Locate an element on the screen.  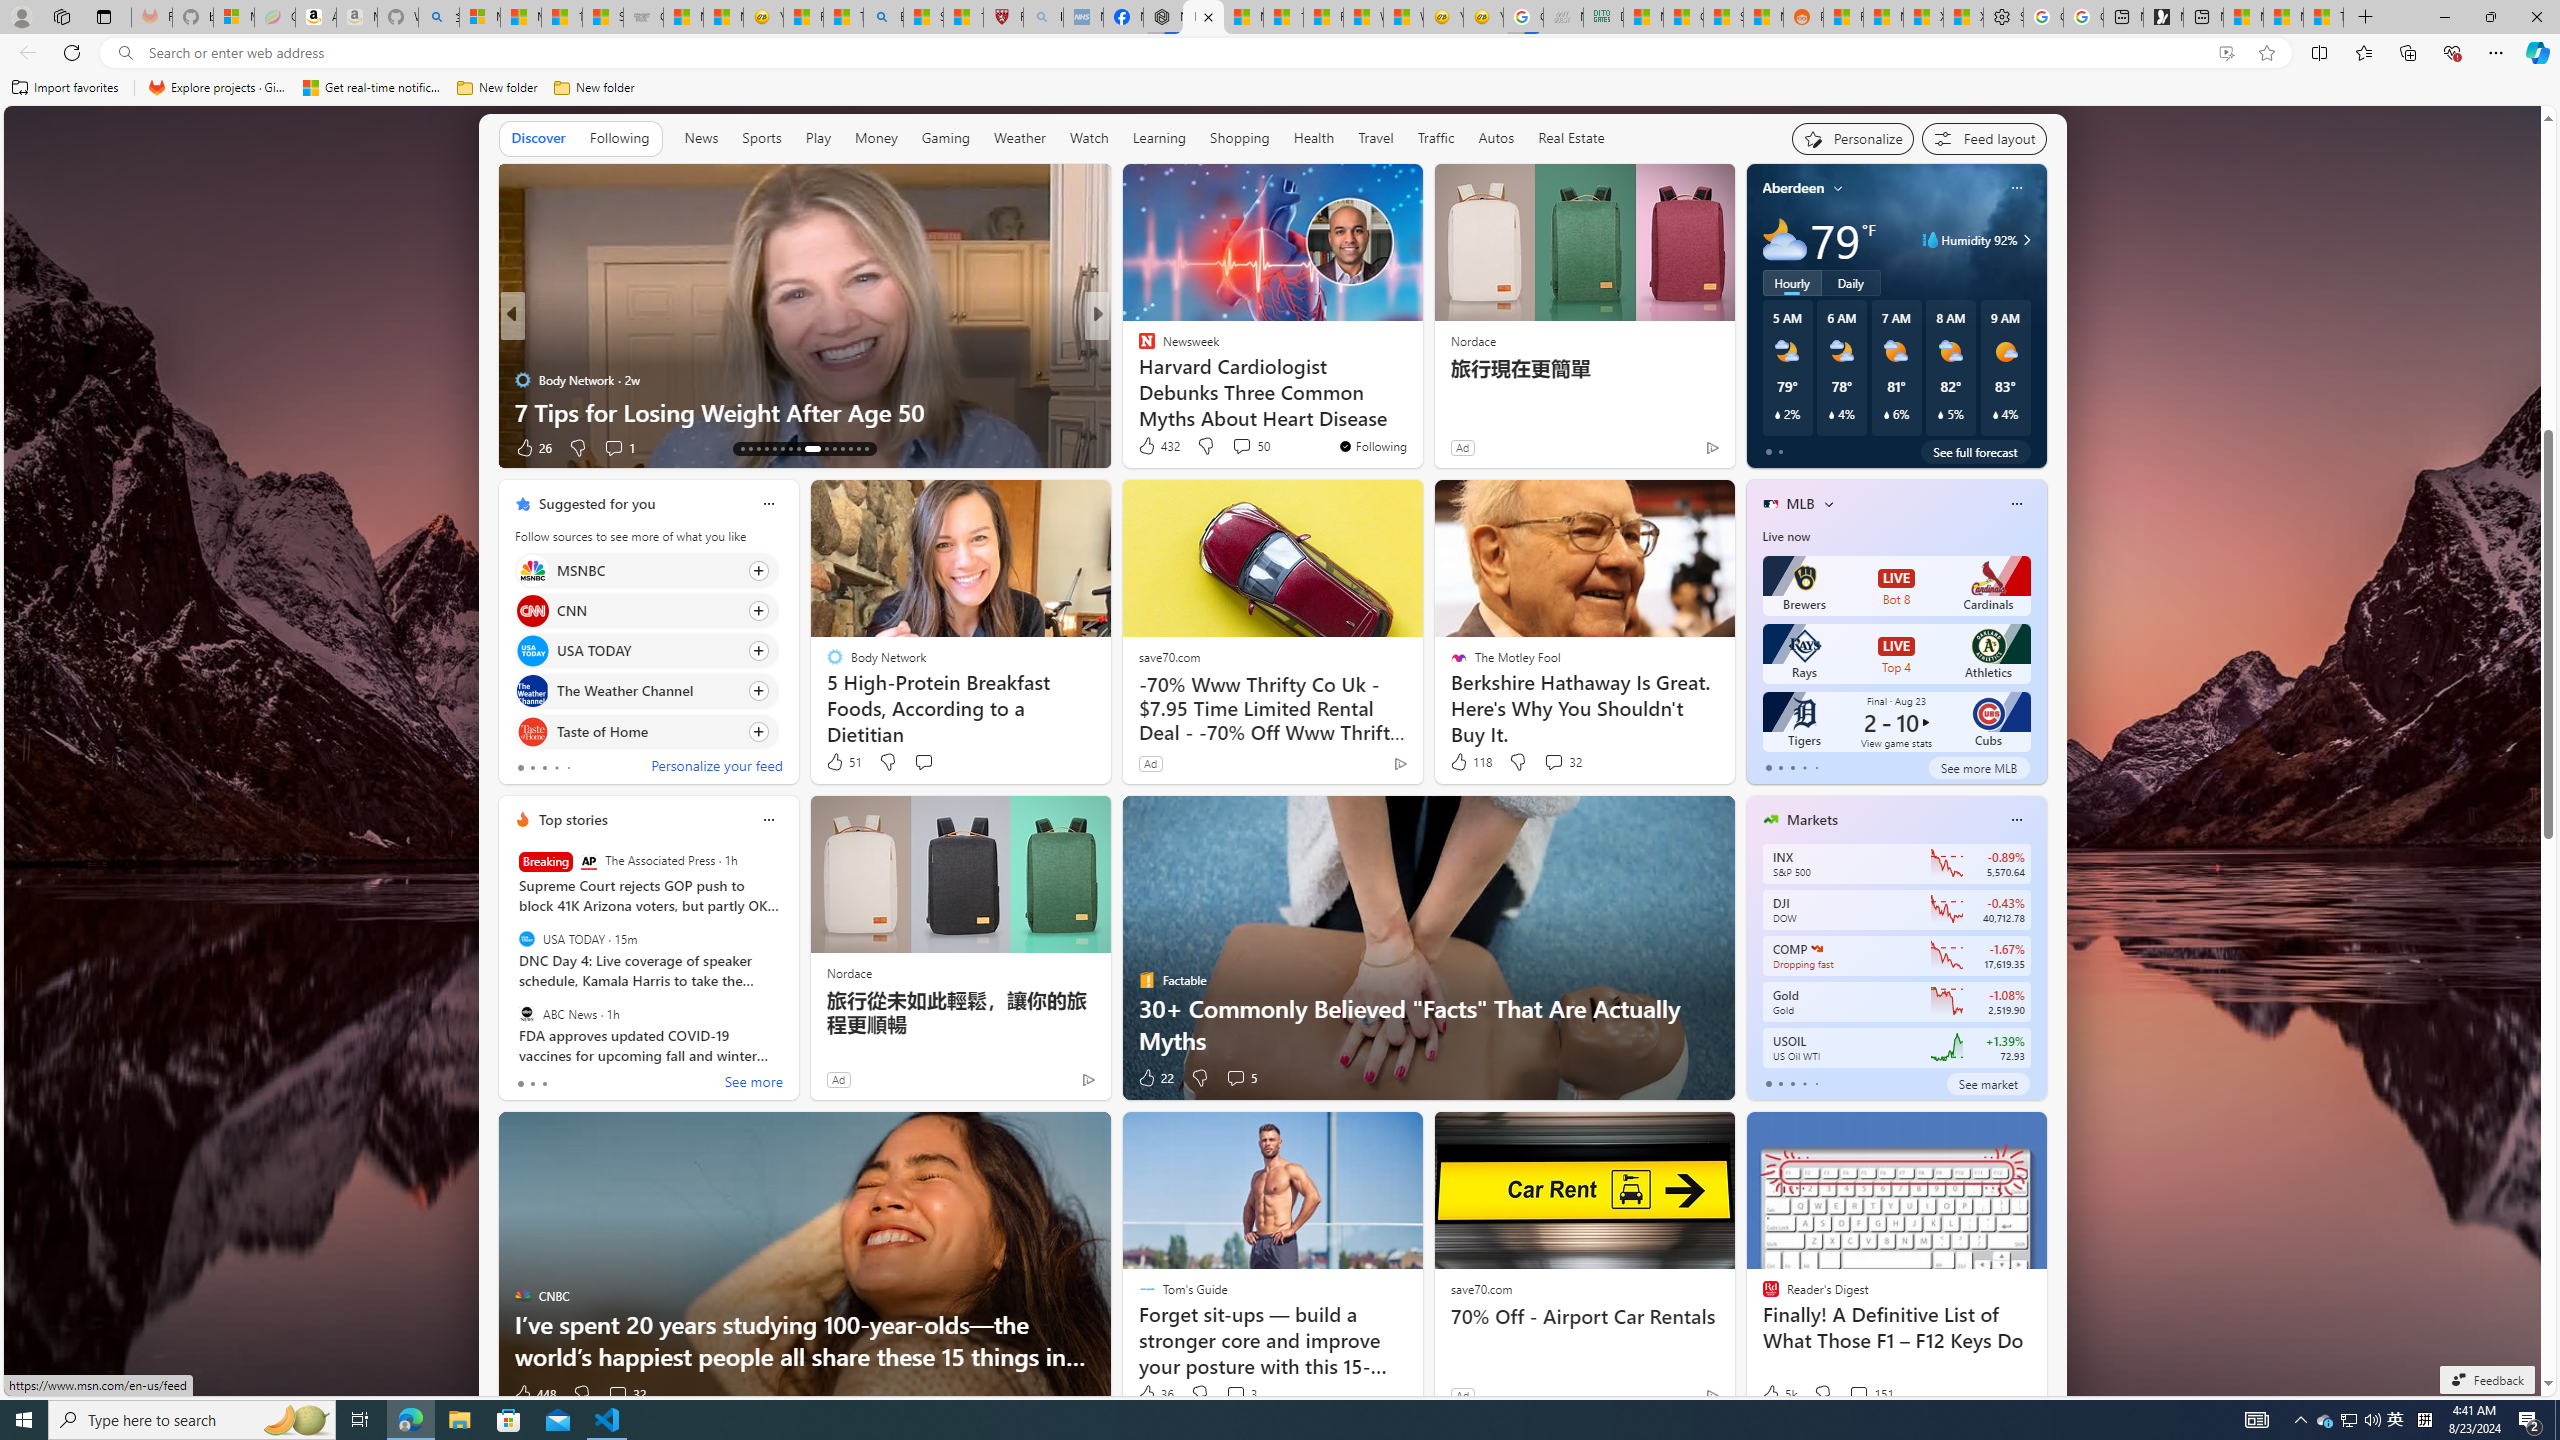
Moneywise is located at coordinates (1137, 347).